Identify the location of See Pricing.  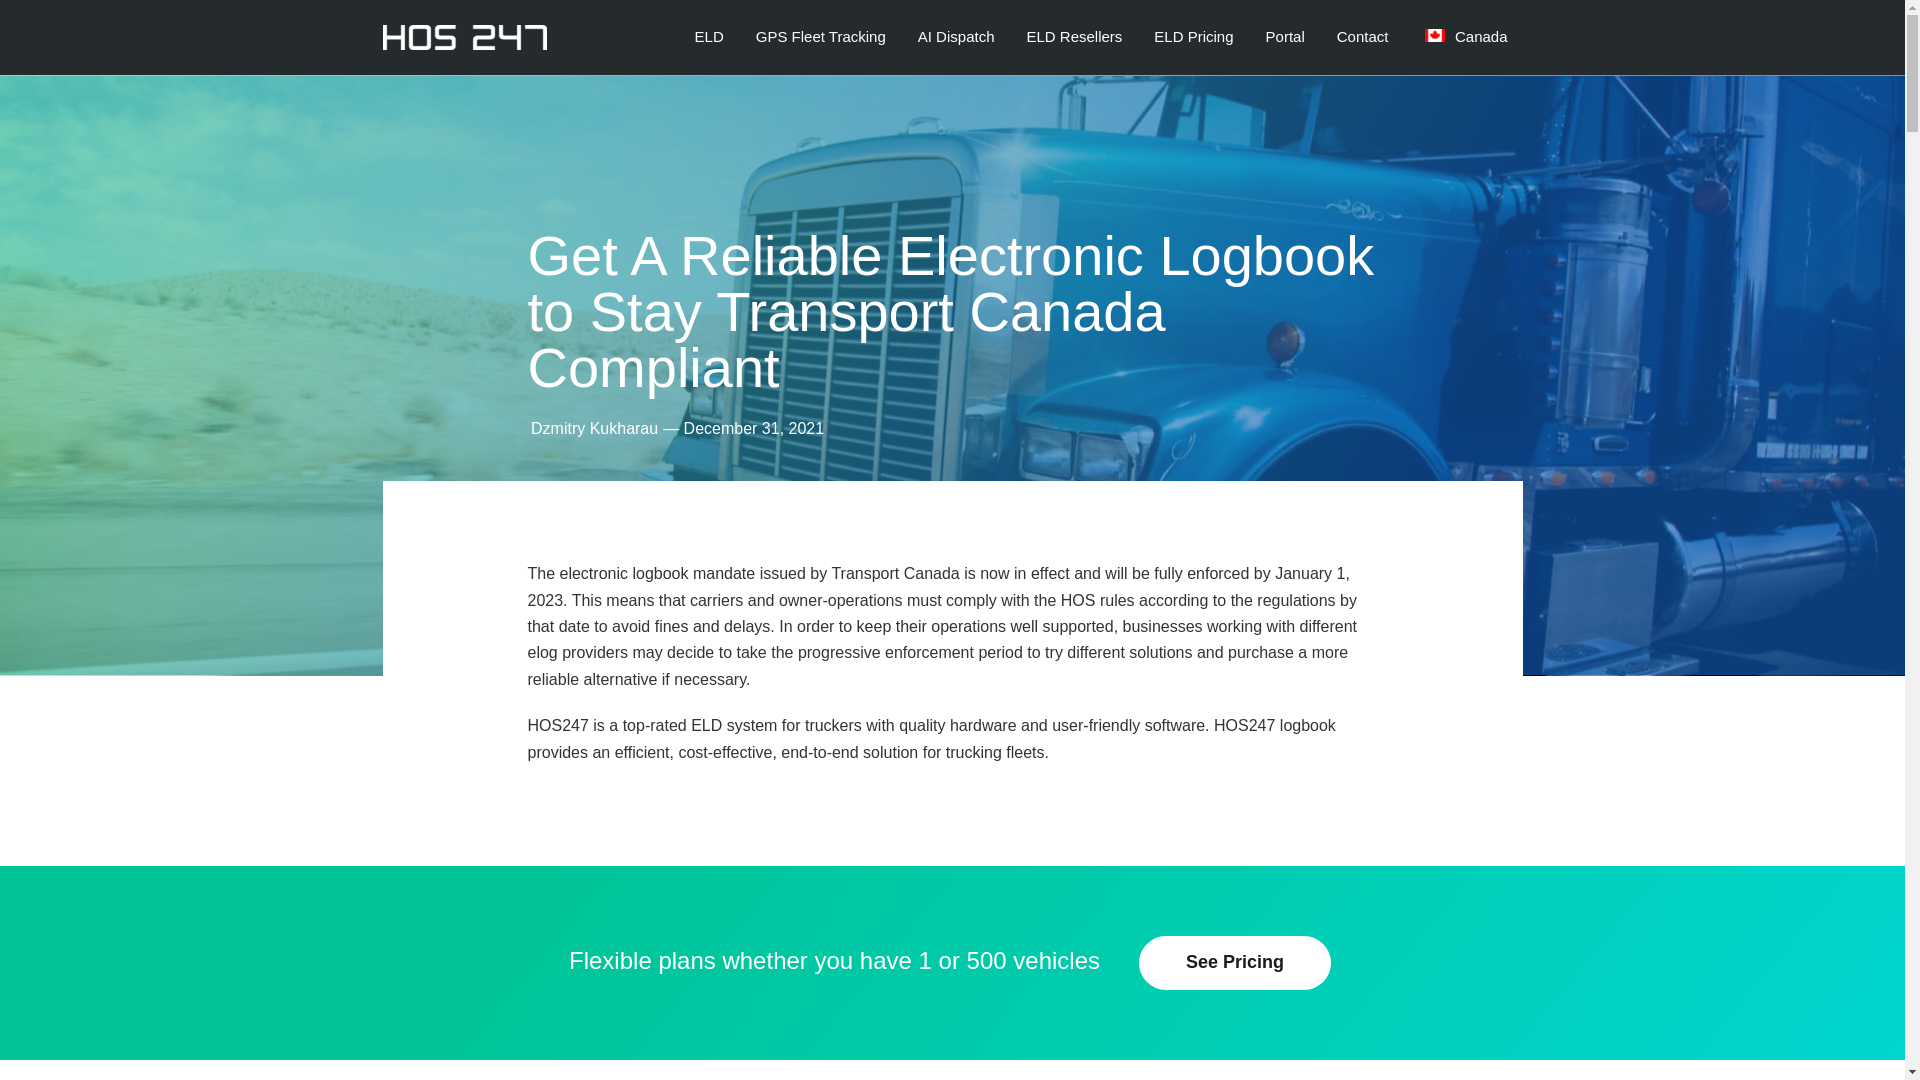
(1234, 963).